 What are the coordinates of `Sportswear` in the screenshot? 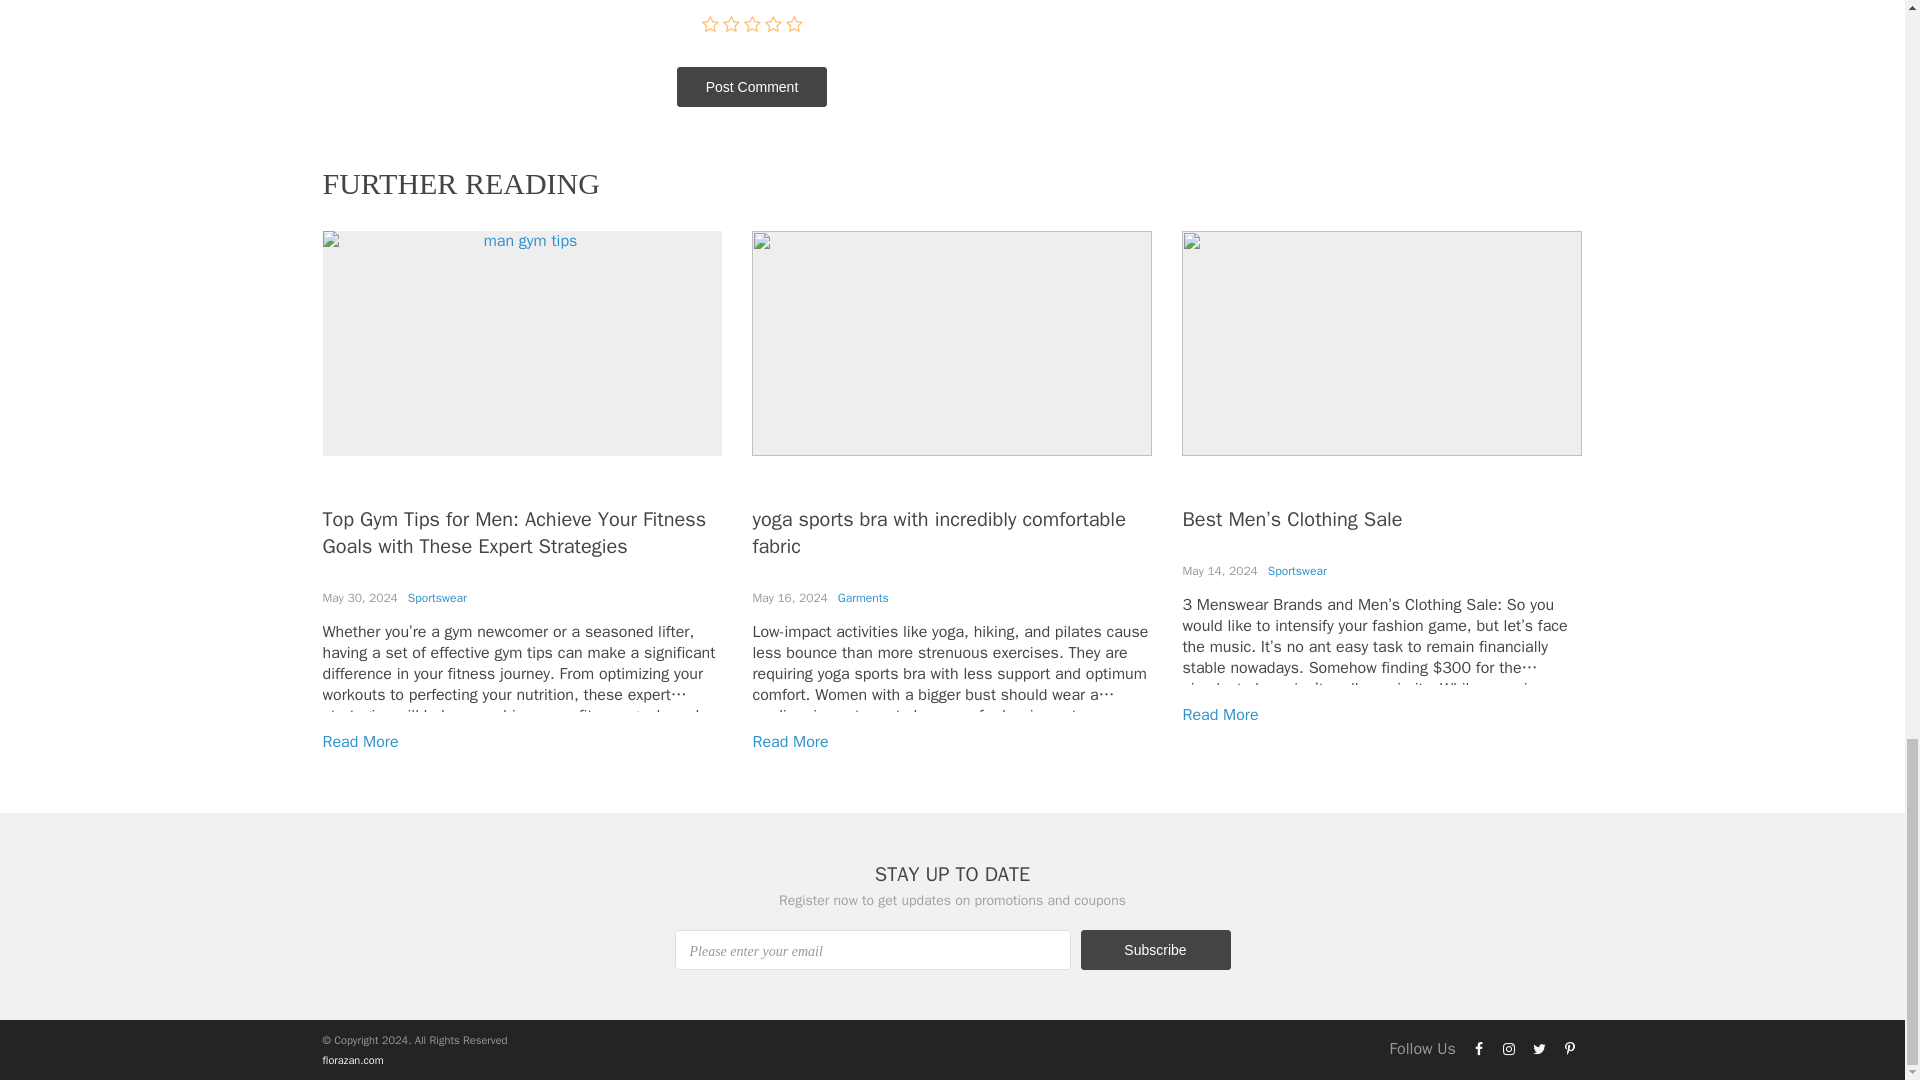 It's located at (436, 597).